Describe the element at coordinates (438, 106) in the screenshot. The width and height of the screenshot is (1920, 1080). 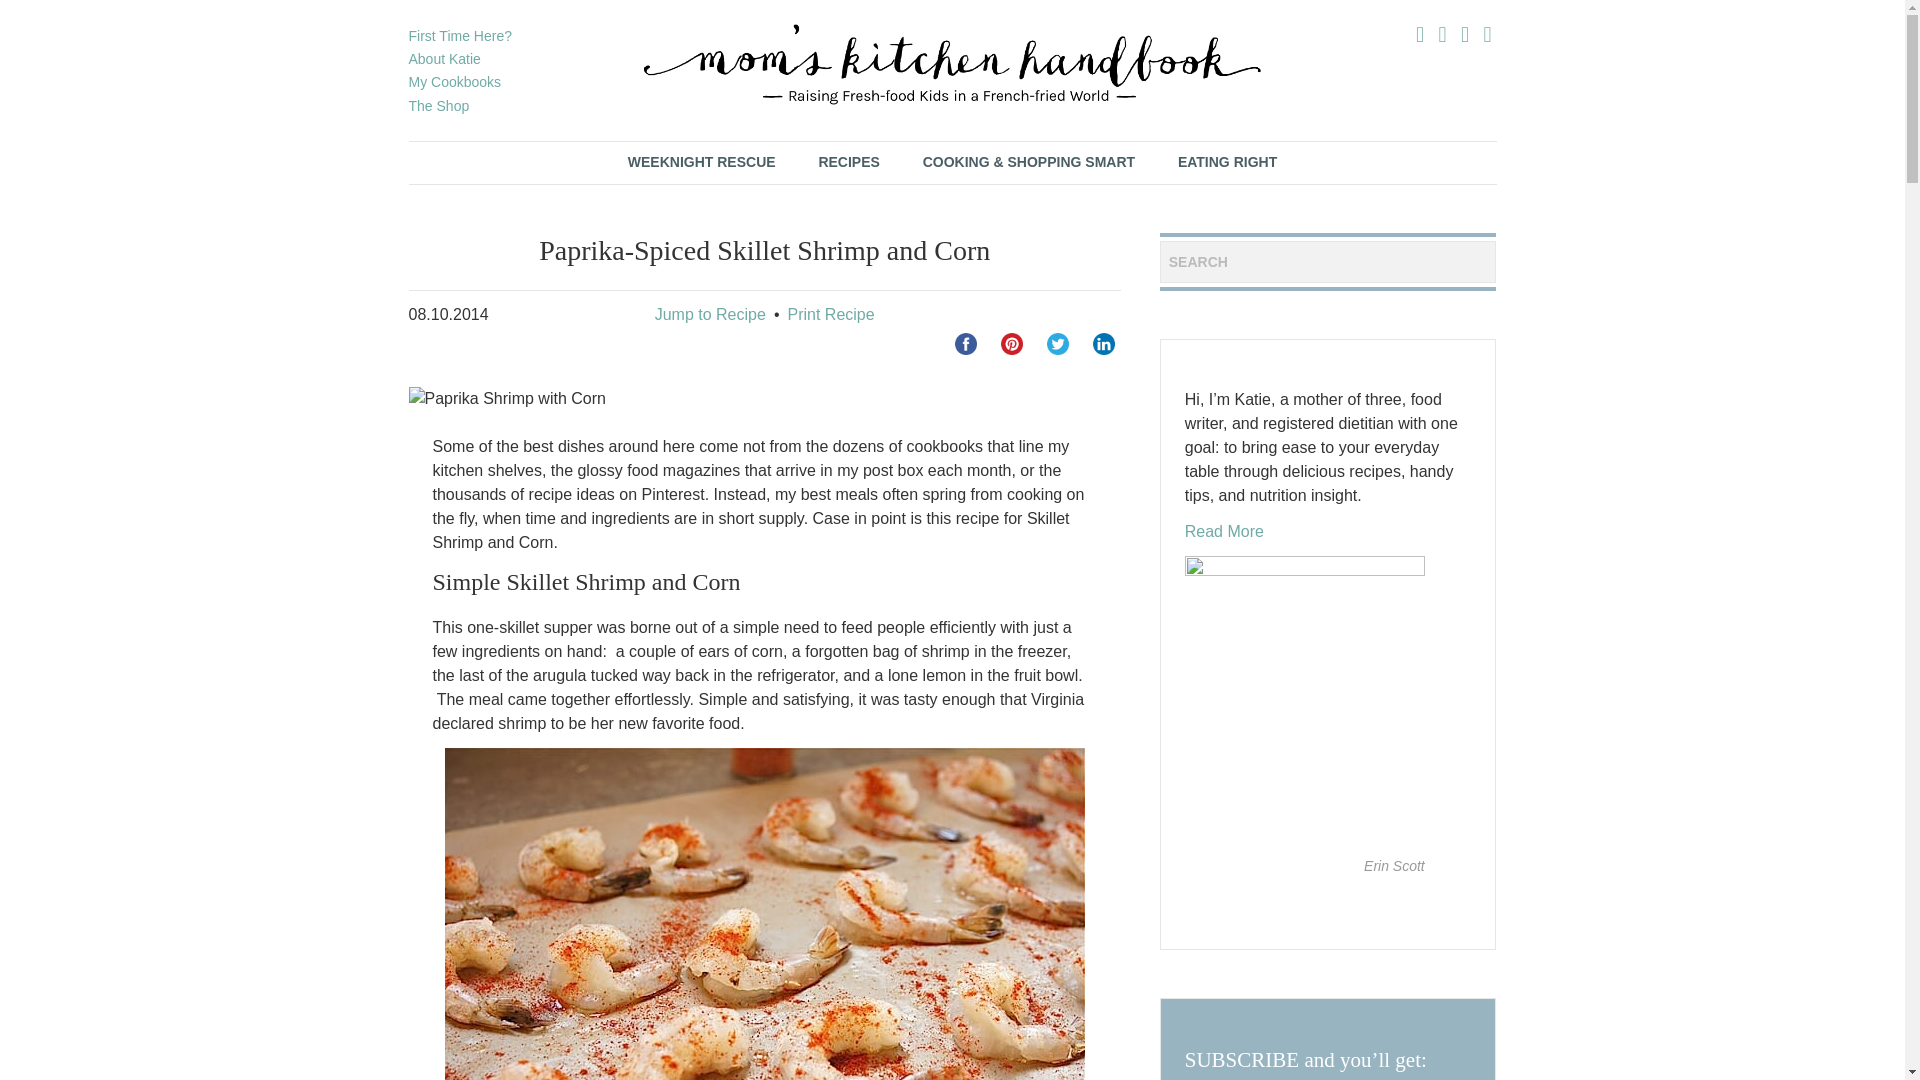
I see `The Shop` at that location.